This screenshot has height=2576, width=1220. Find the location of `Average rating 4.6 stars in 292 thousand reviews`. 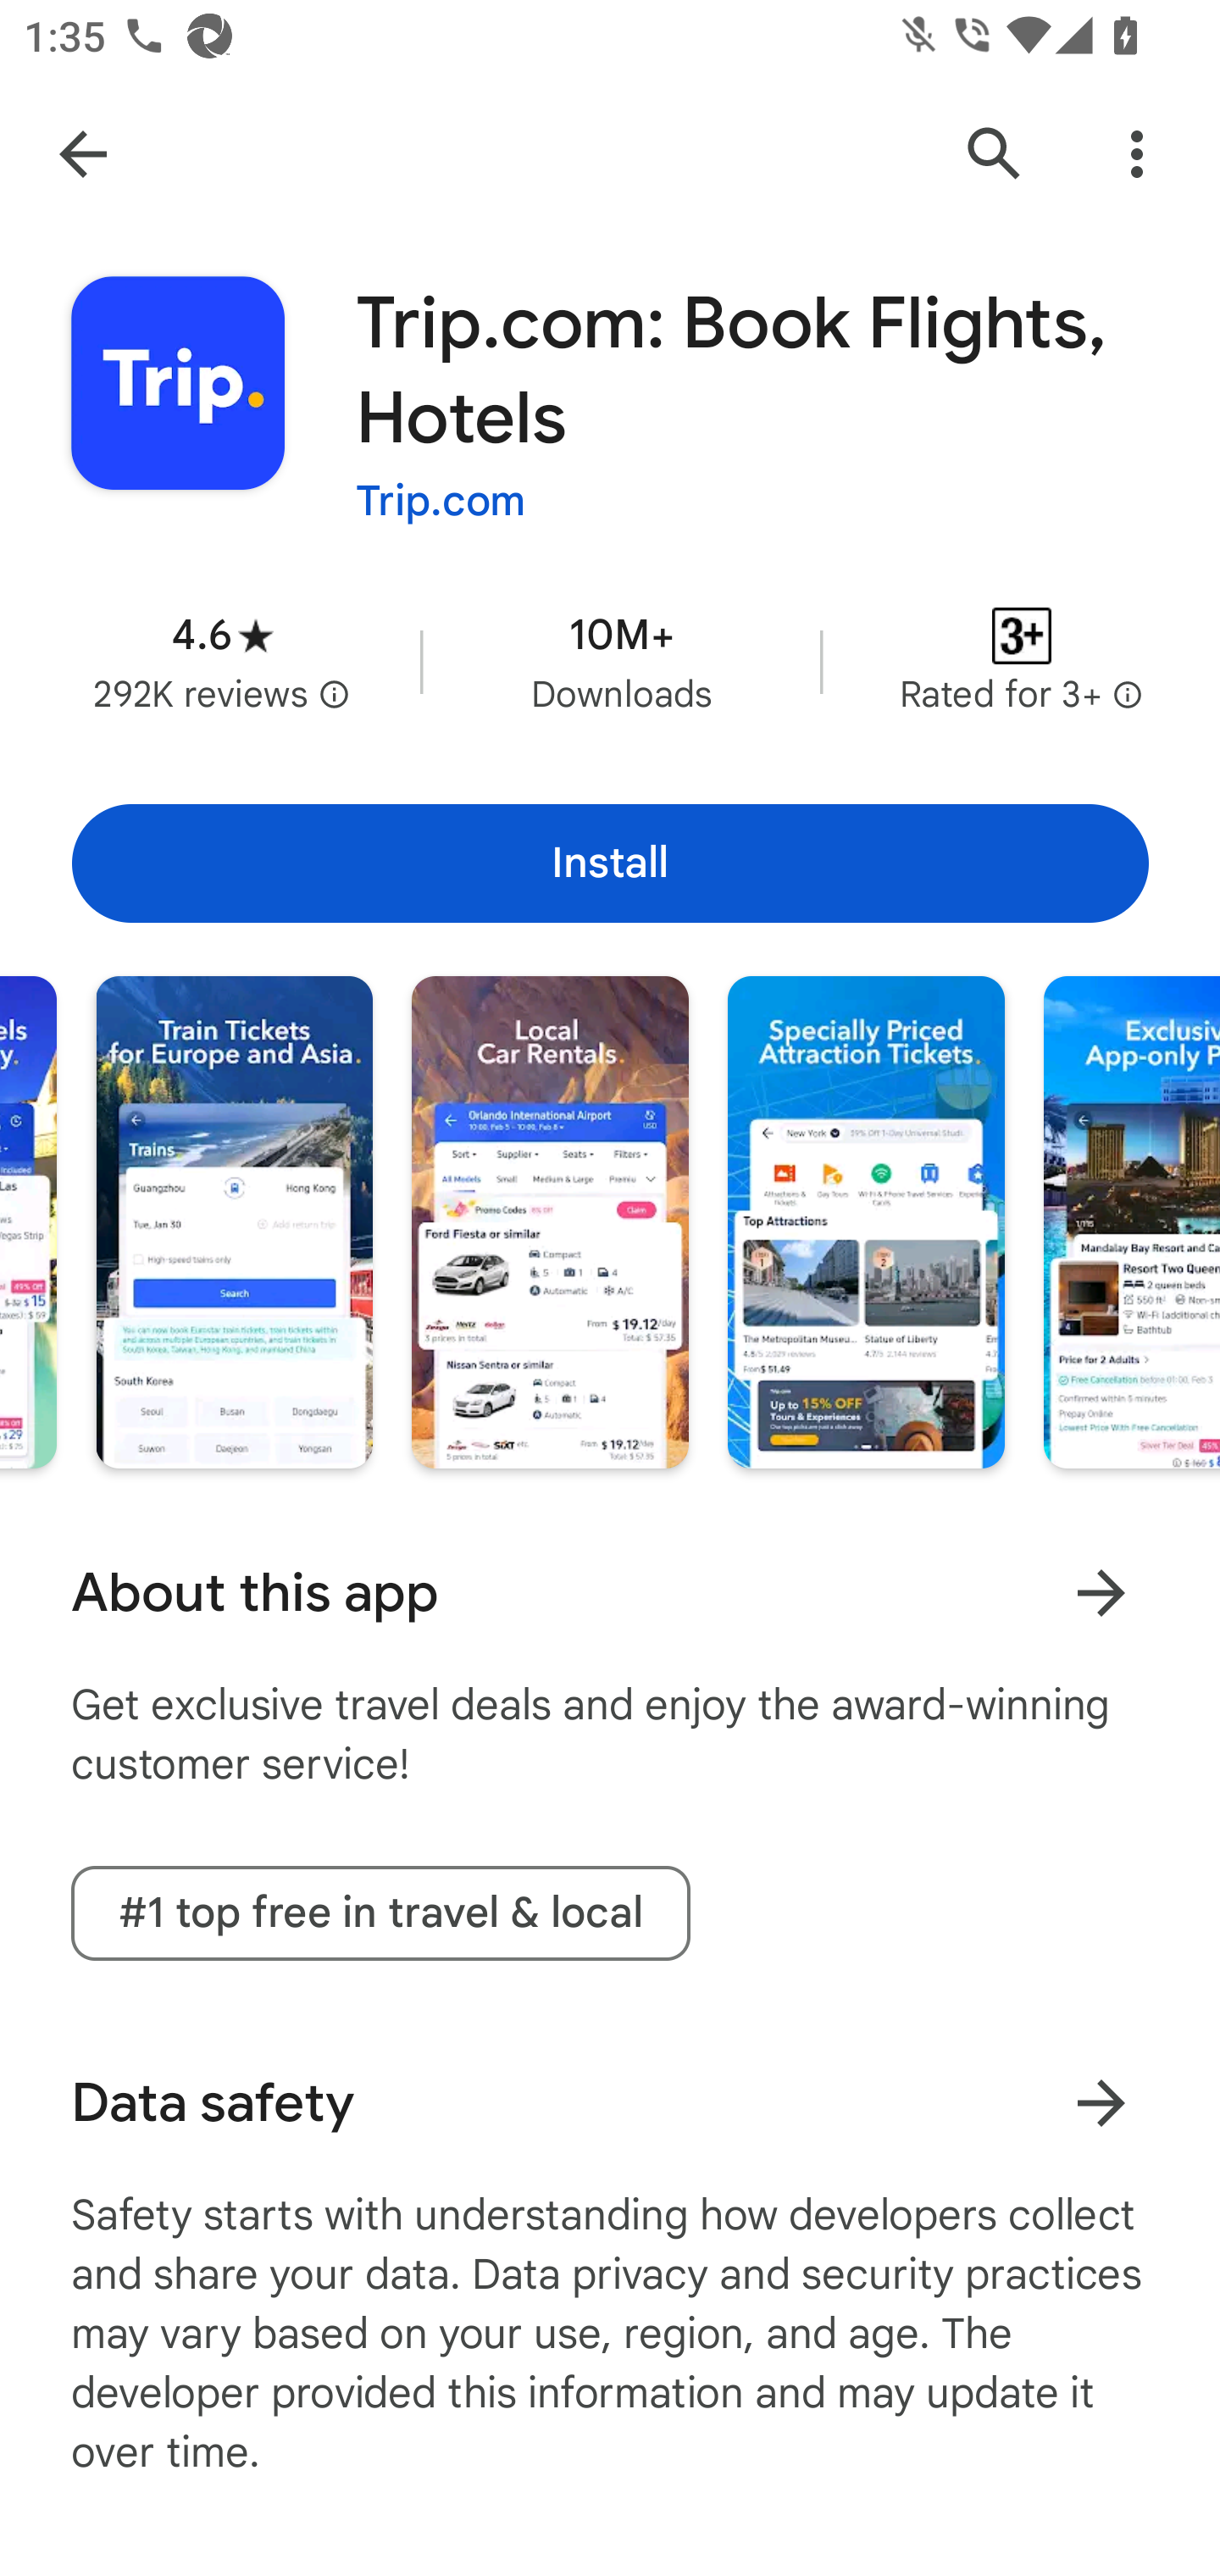

Average rating 4.6 stars in 292 thousand reviews is located at coordinates (222, 661).